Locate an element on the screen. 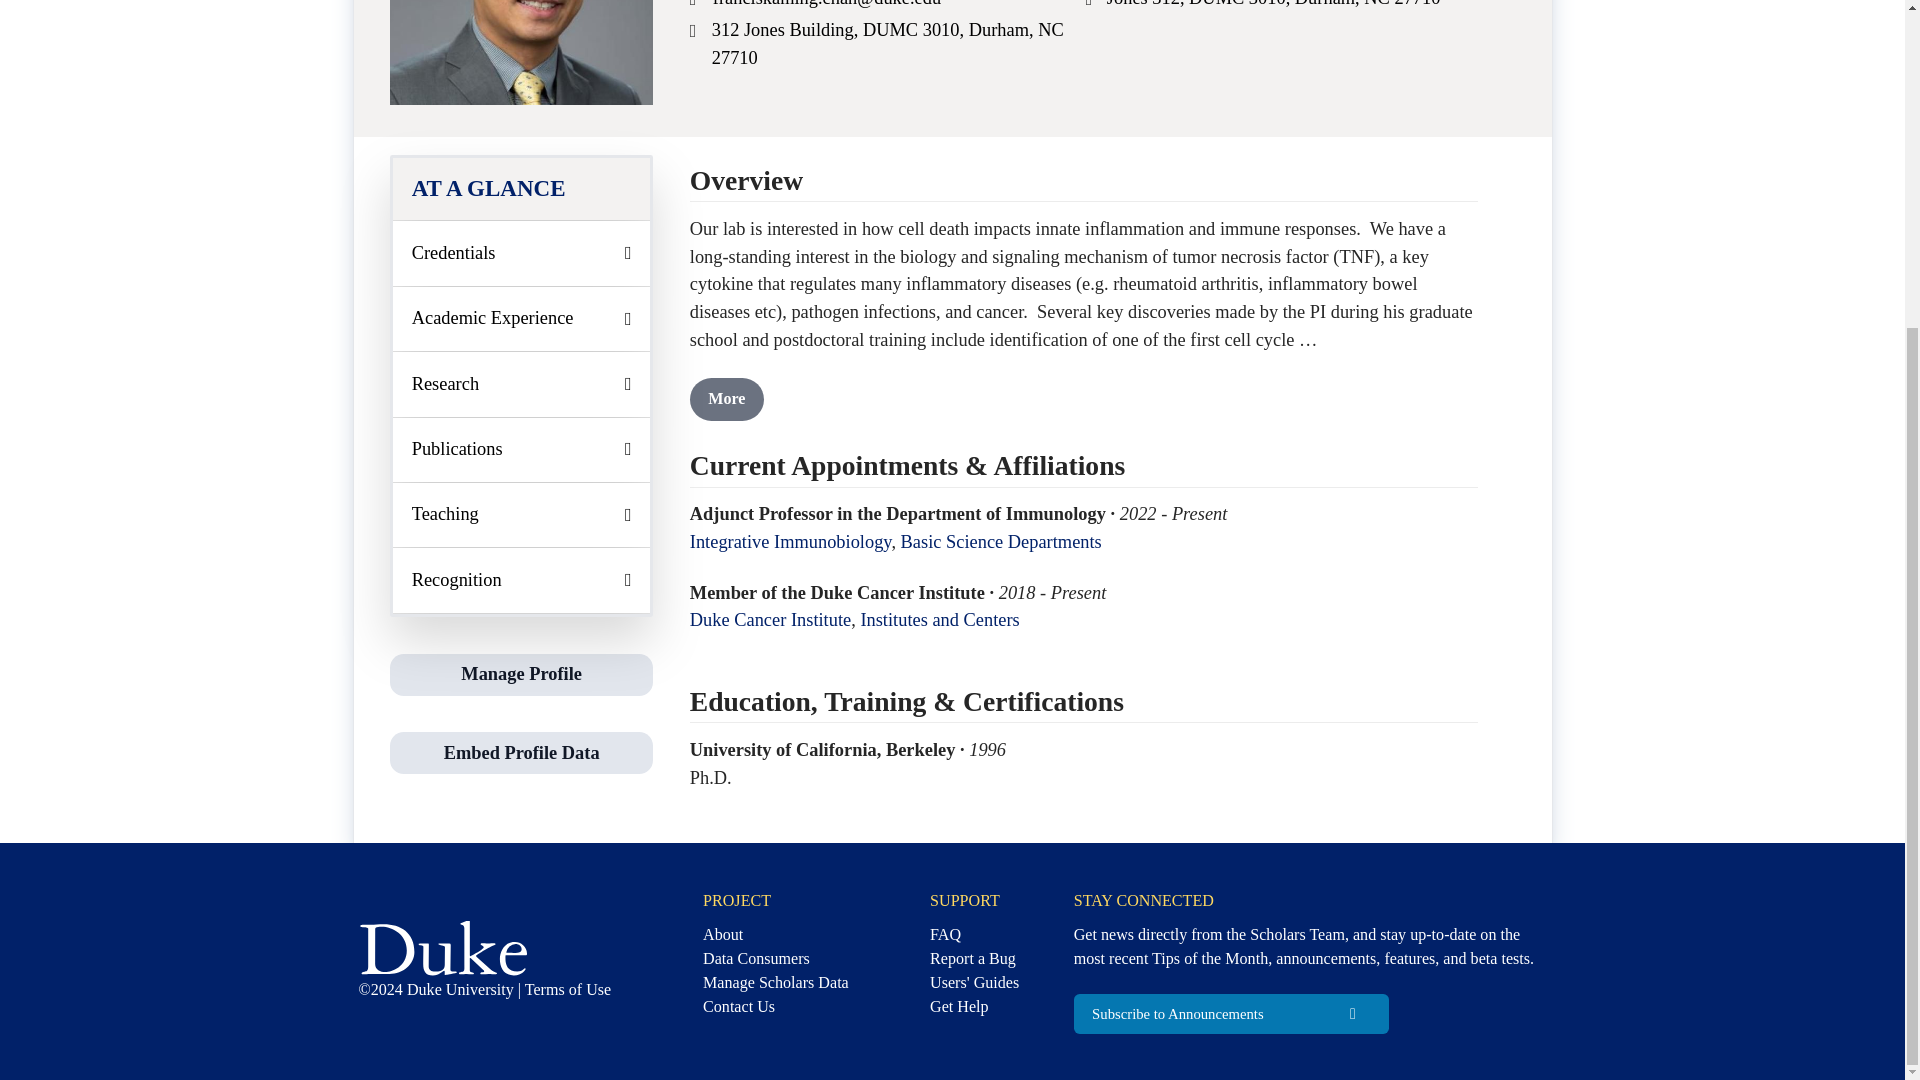  Email Address is located at coordinates (696, 6).